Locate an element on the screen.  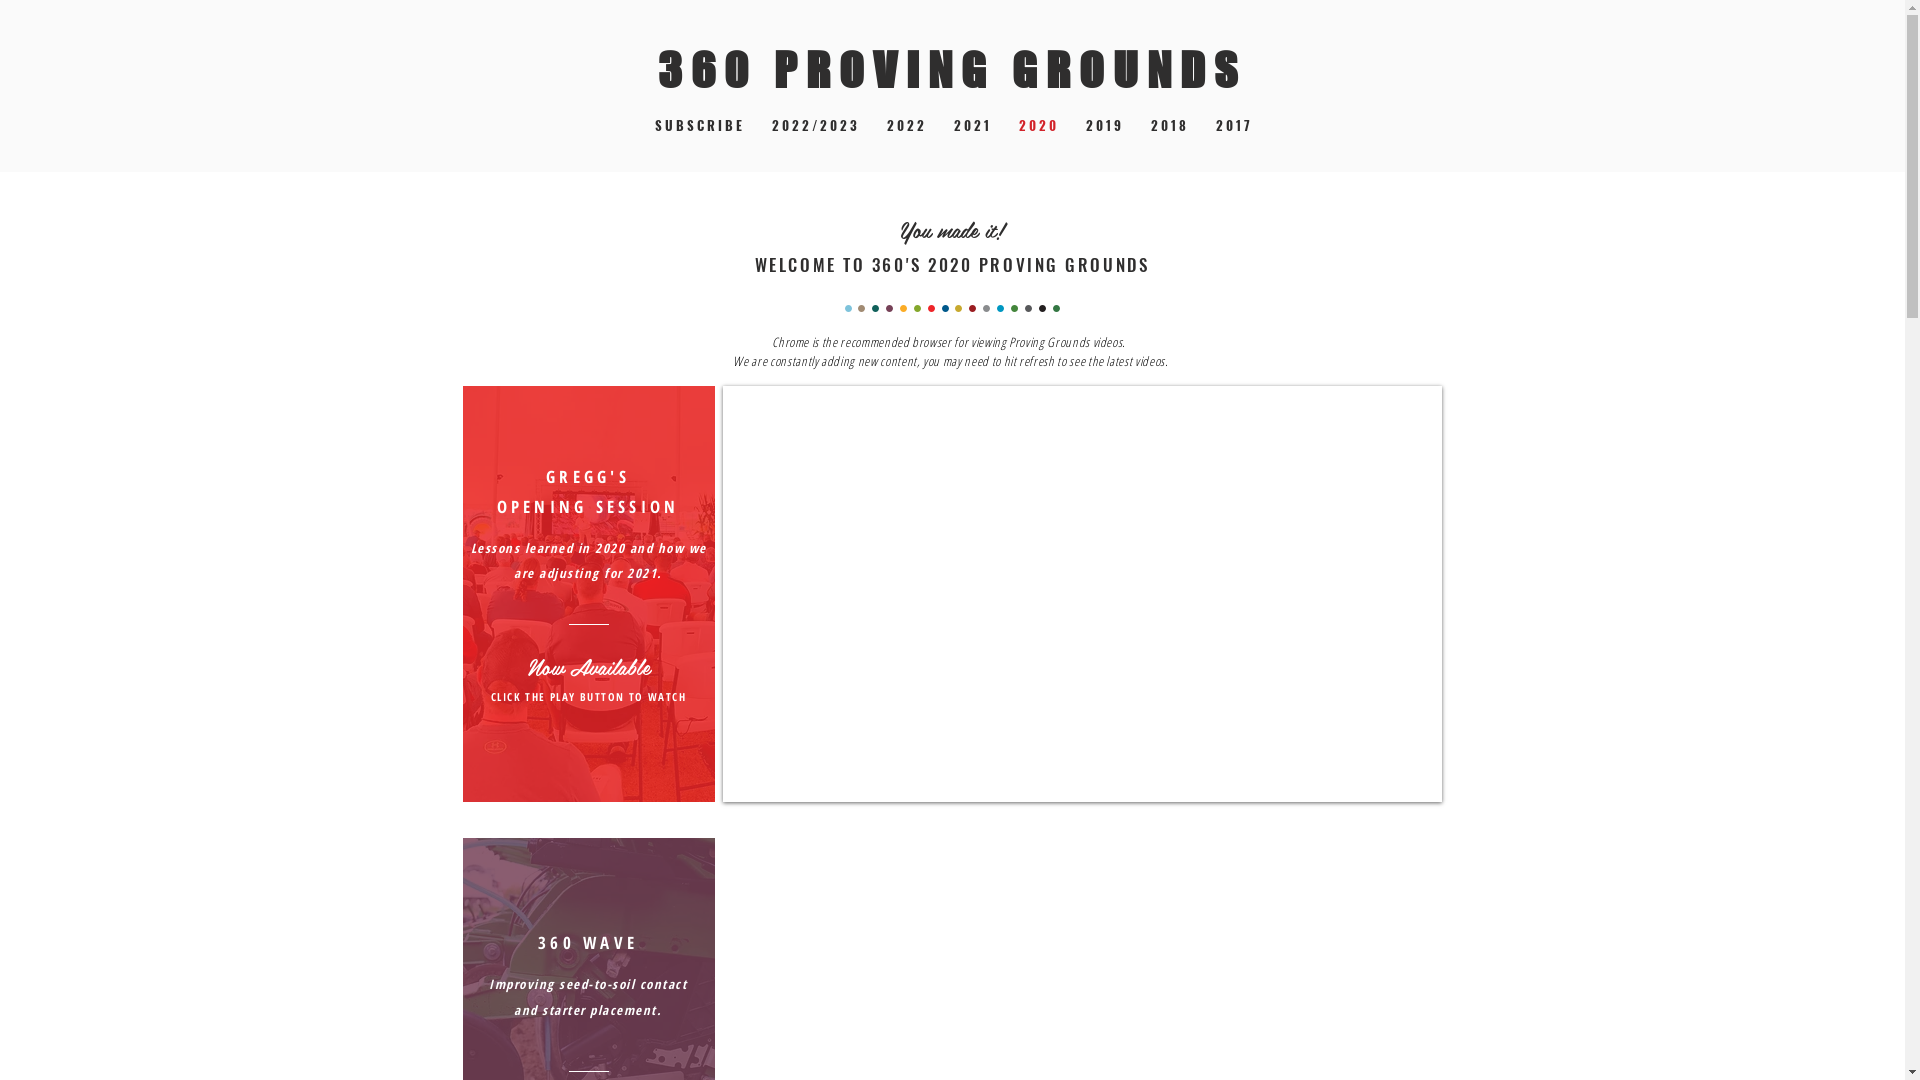
2 0 2 0 is located at coordinates (1038, 124).